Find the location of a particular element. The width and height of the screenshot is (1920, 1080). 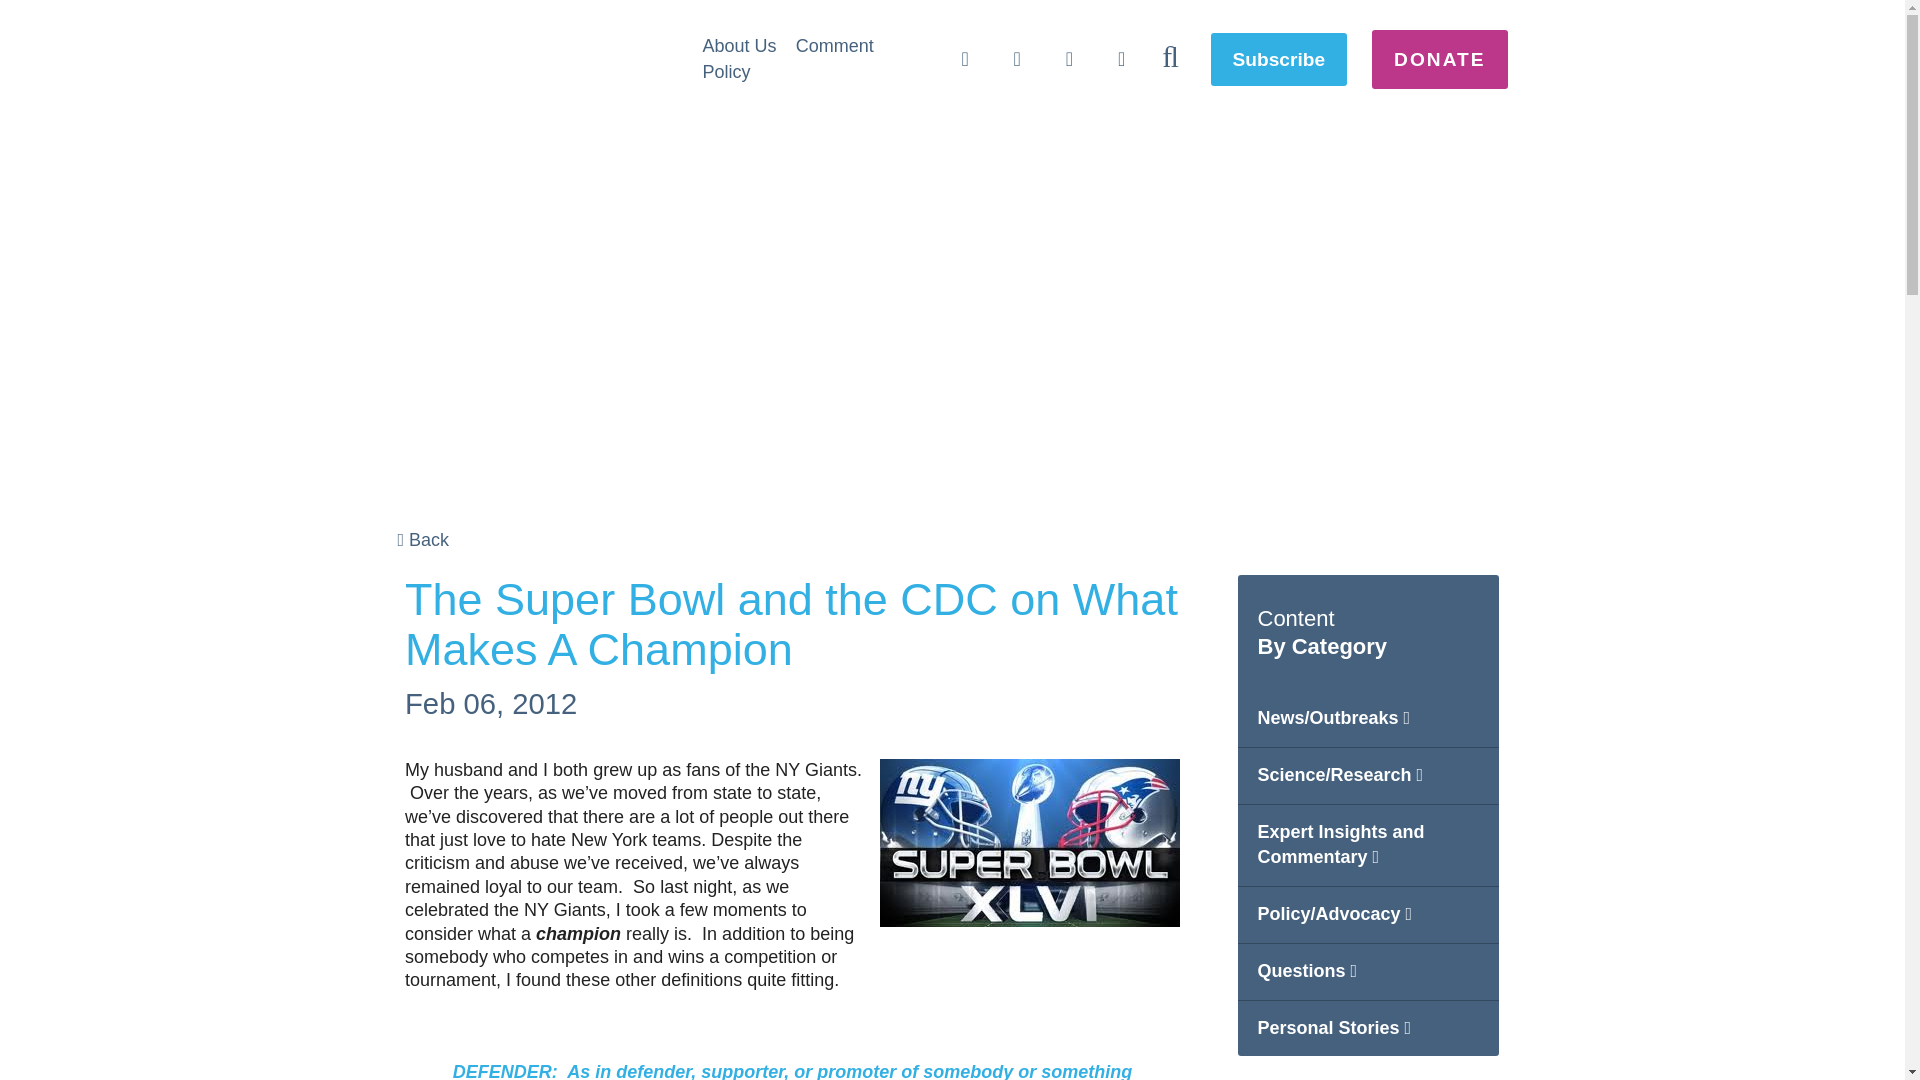

Questions is located at coordinates (1368, 972).